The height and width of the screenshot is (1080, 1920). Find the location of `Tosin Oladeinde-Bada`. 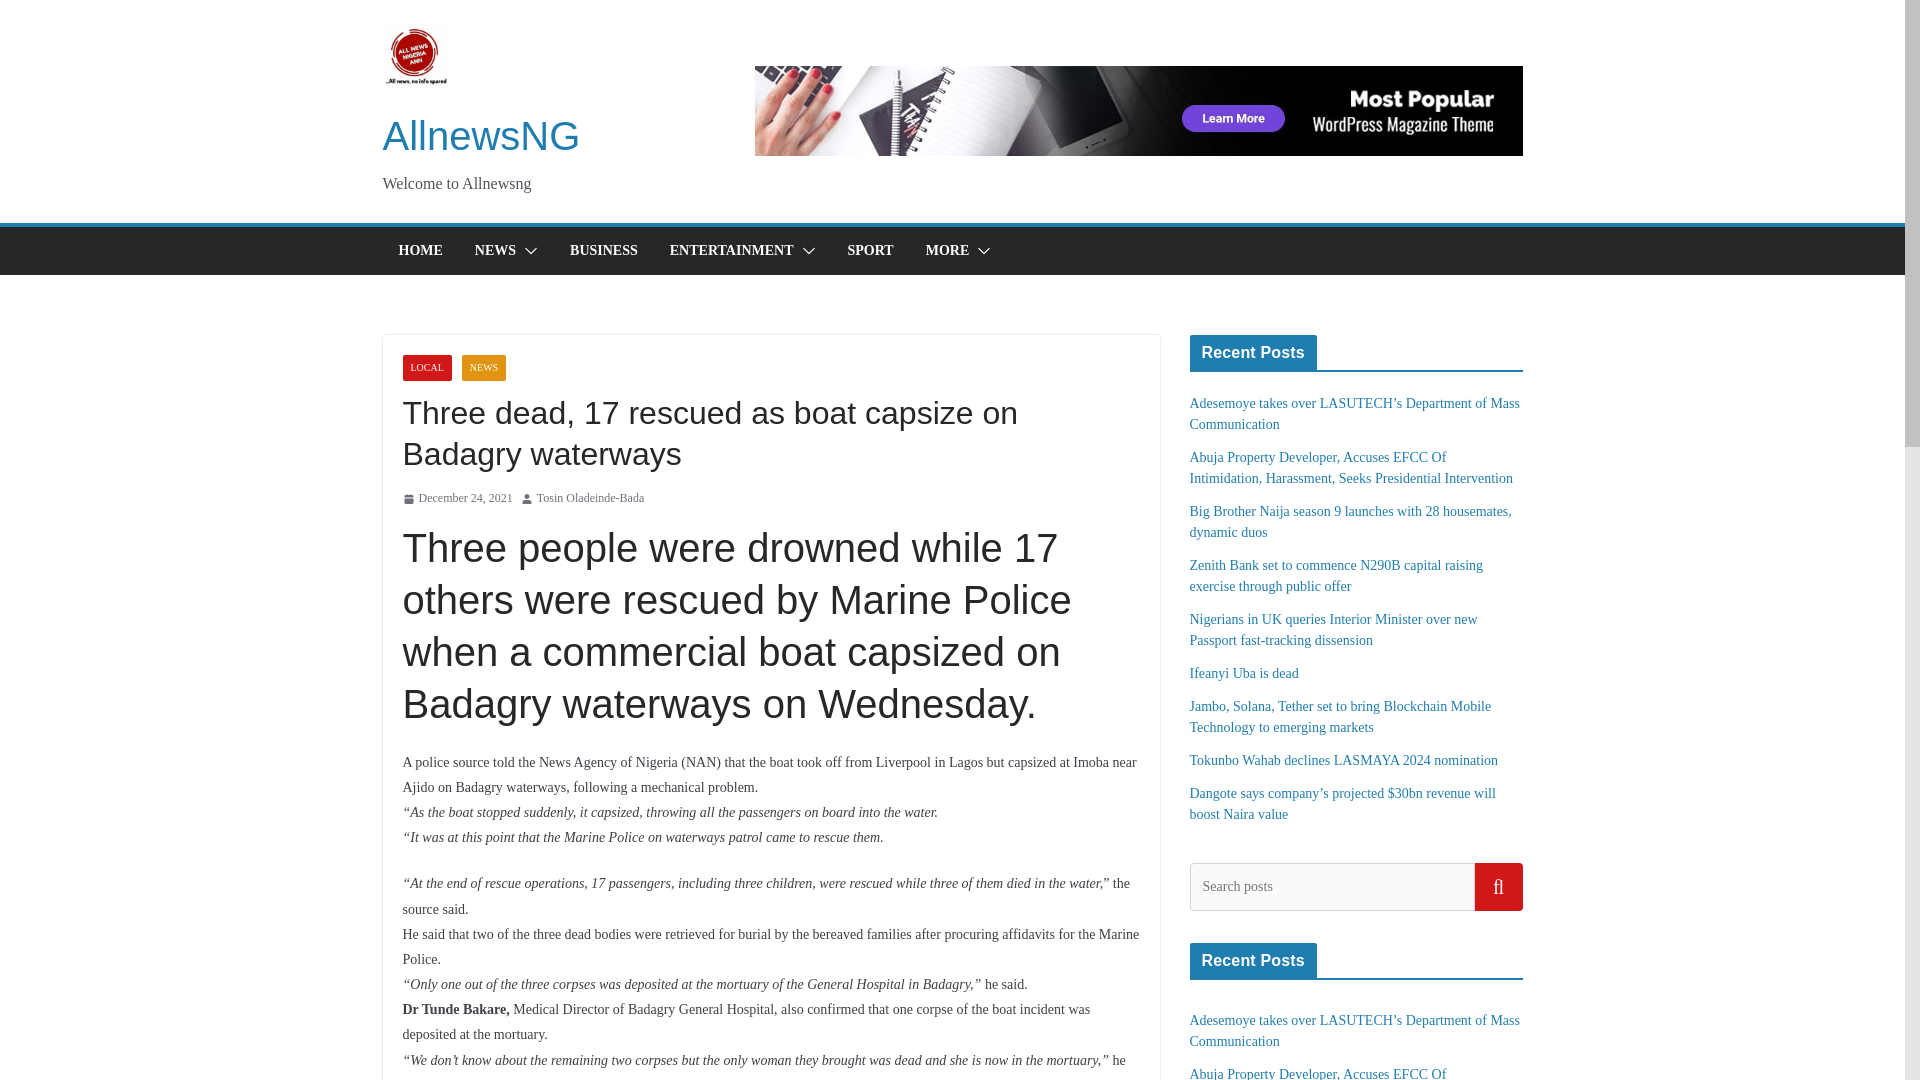

Tosin Oladeinde-Bada is located at coordinates (590, 498).